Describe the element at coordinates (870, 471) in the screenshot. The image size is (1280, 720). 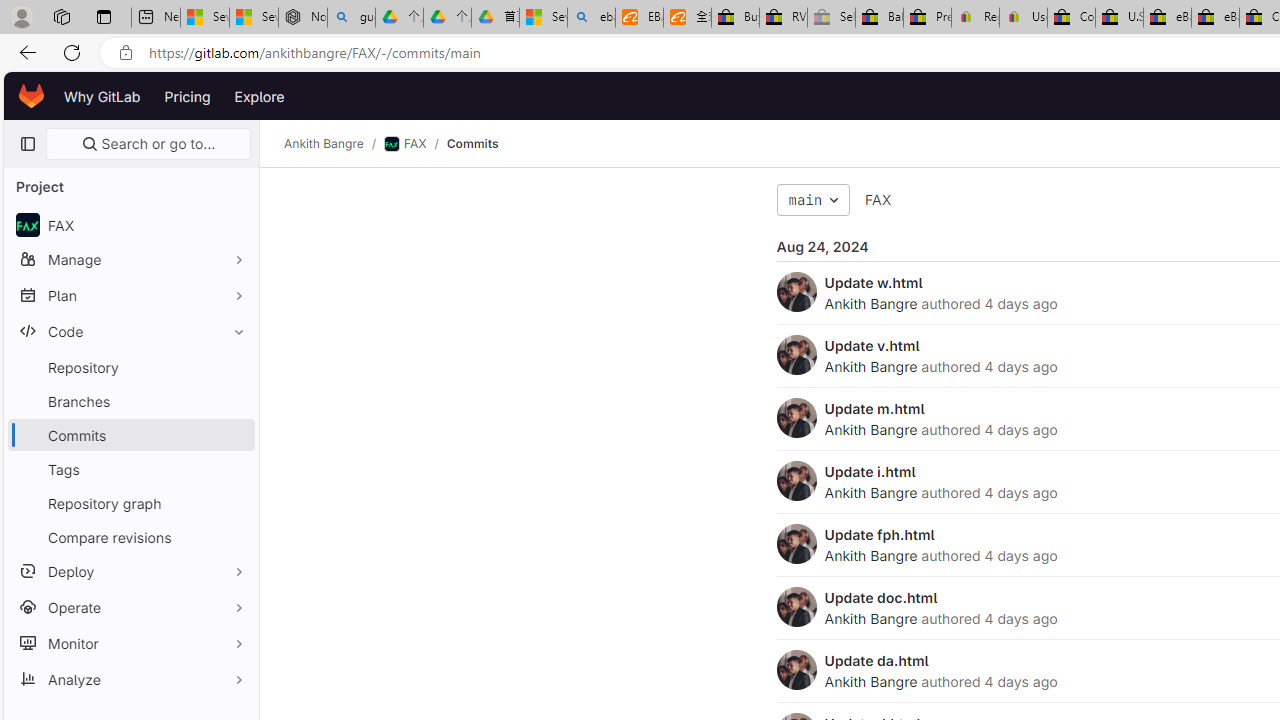
I see `Update i.html` at that location.